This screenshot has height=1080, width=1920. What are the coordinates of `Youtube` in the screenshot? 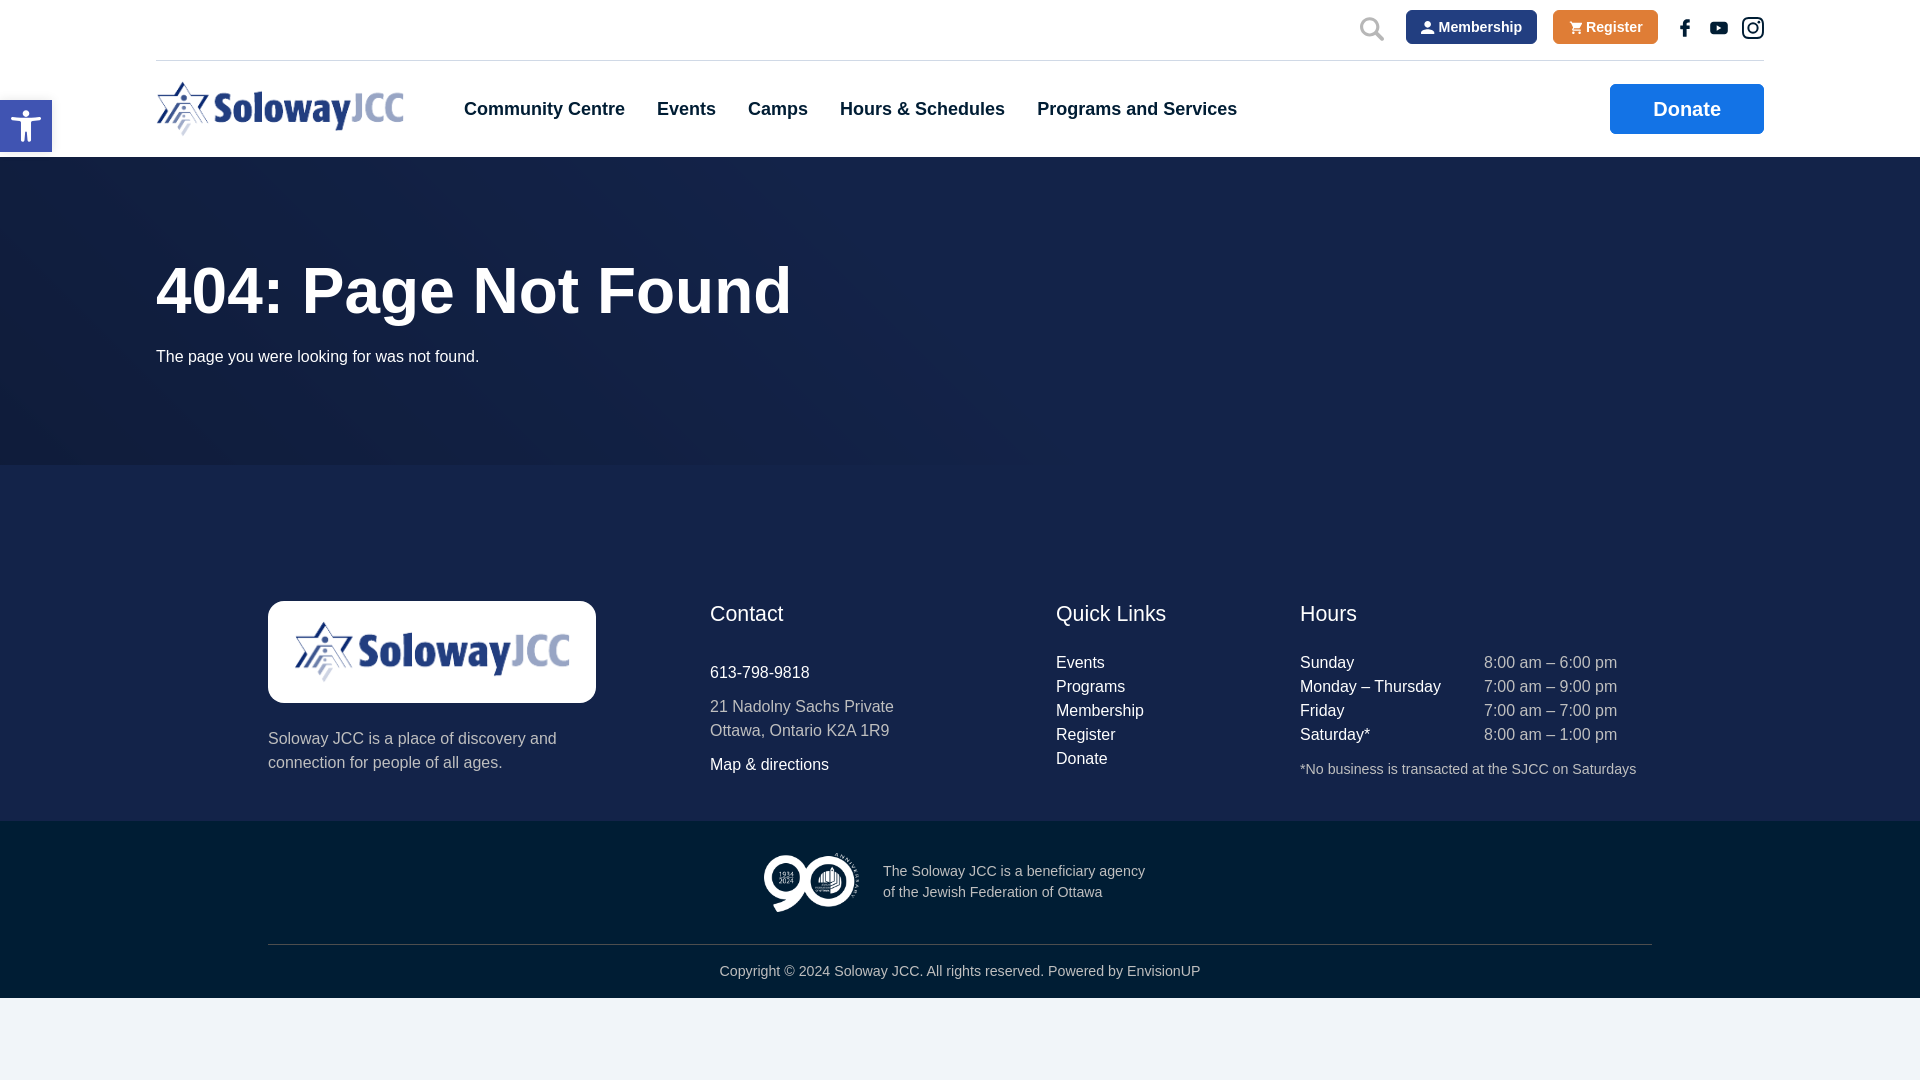 It's located at (26, 126).